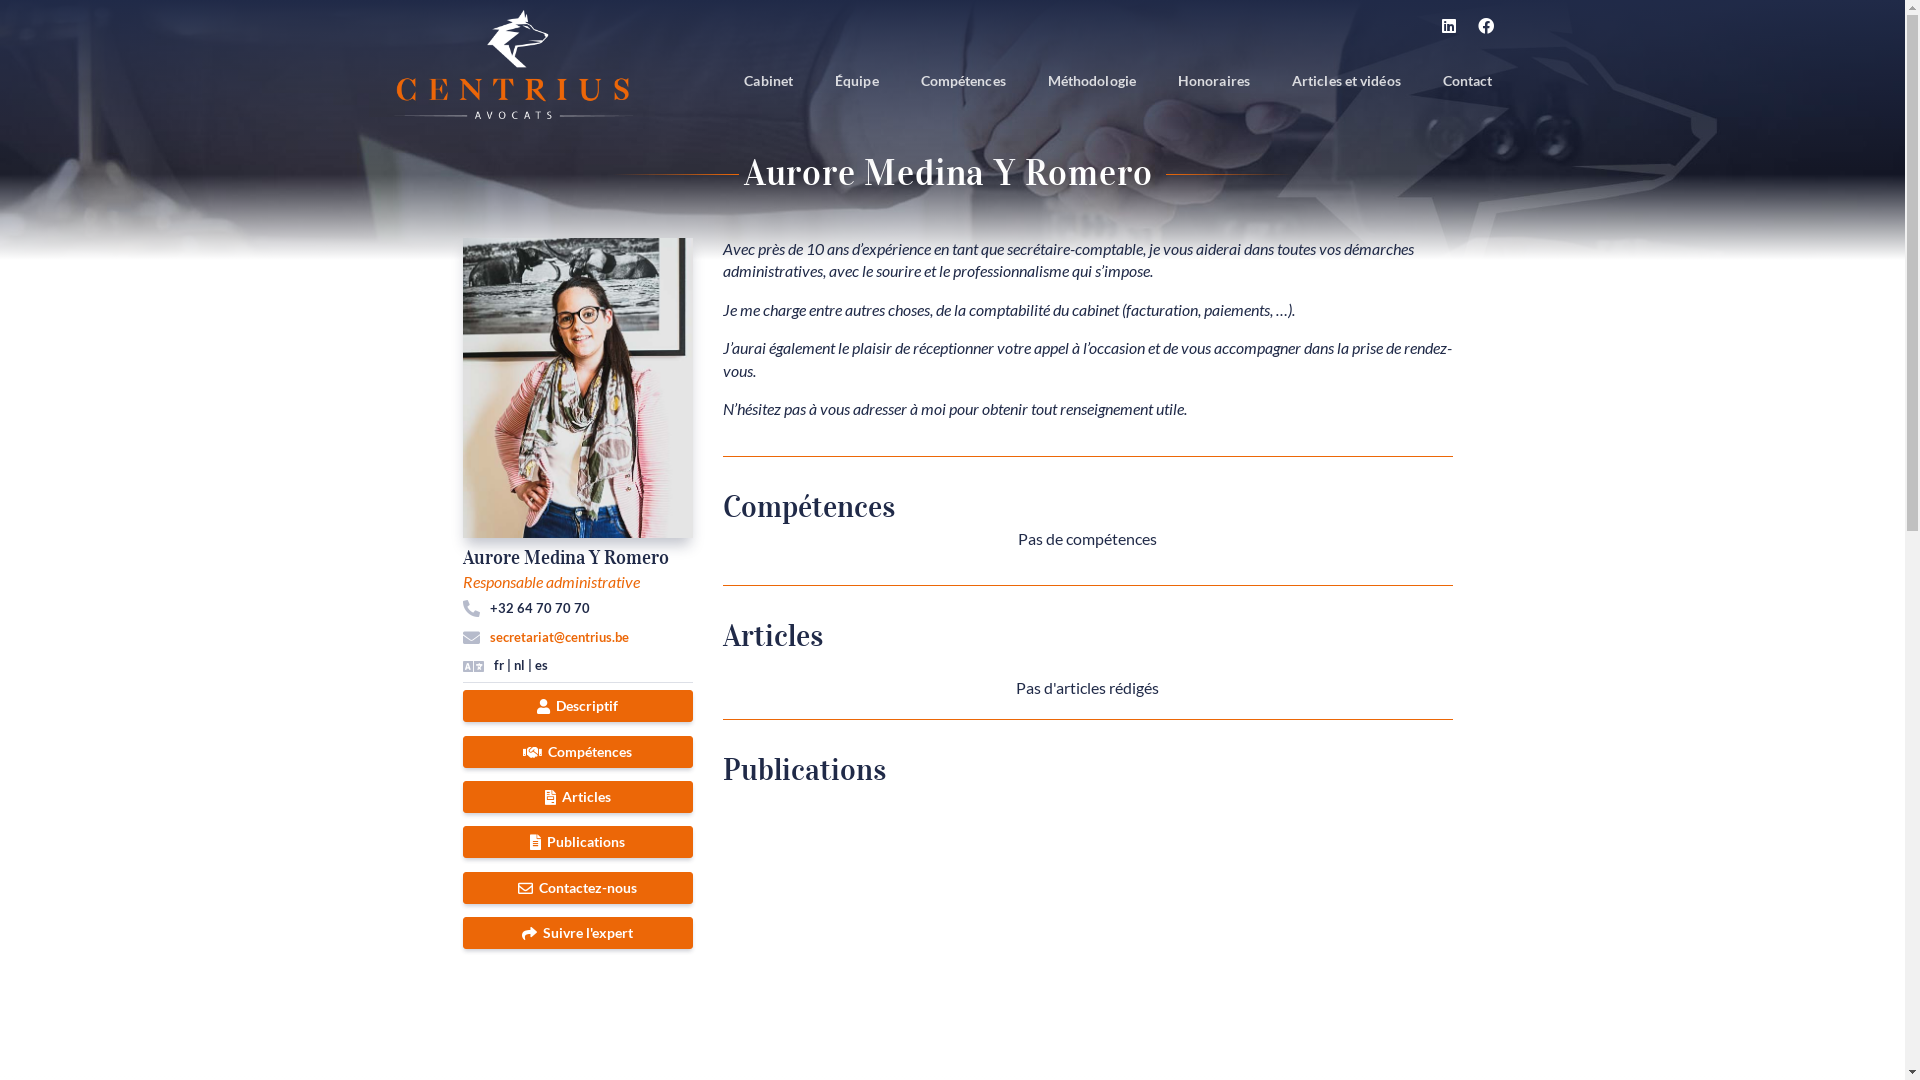 The height and width of the screenshot is (1080, 1920). Describe the element at coordinates (577, 933) in the screenshot. I see `Suivre l'expert` at that location.